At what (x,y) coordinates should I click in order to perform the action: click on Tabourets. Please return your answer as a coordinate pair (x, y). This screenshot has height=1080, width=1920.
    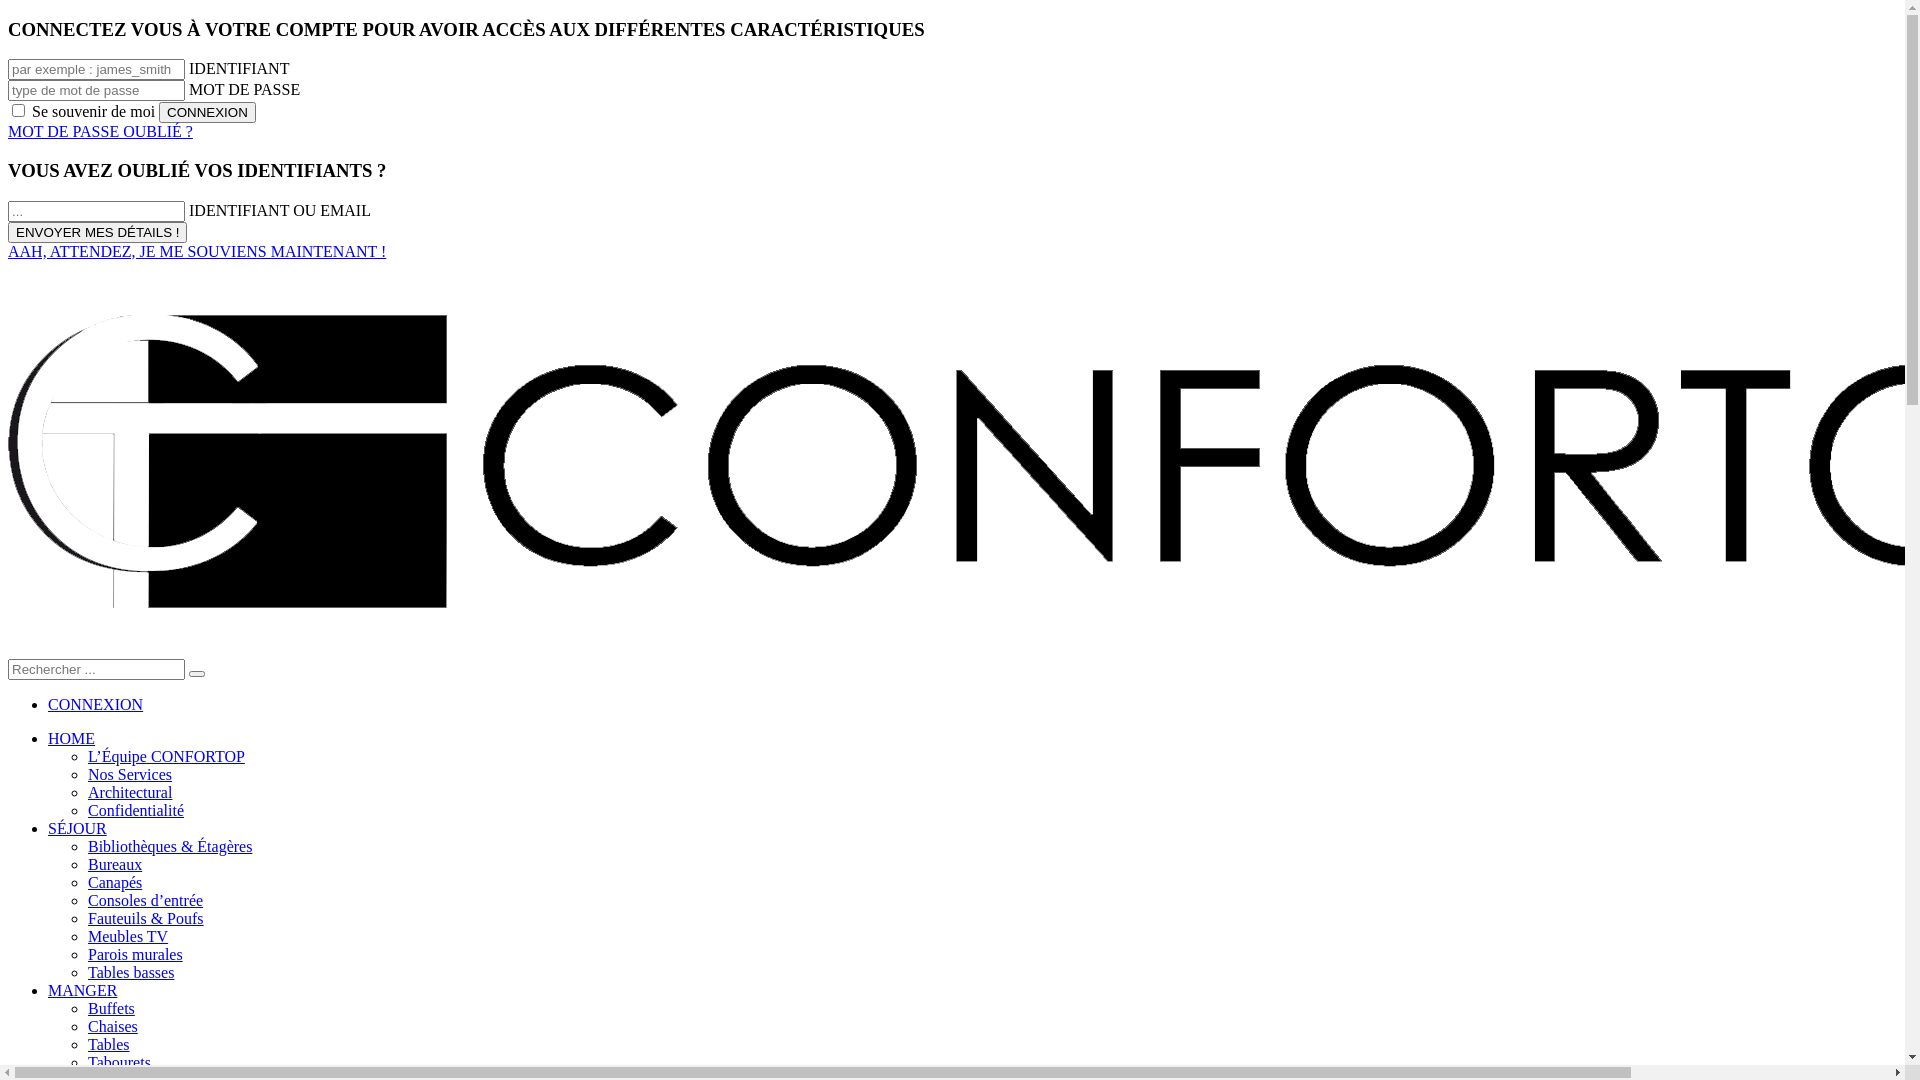
    Looking at the image, I should click on (120, 1062).